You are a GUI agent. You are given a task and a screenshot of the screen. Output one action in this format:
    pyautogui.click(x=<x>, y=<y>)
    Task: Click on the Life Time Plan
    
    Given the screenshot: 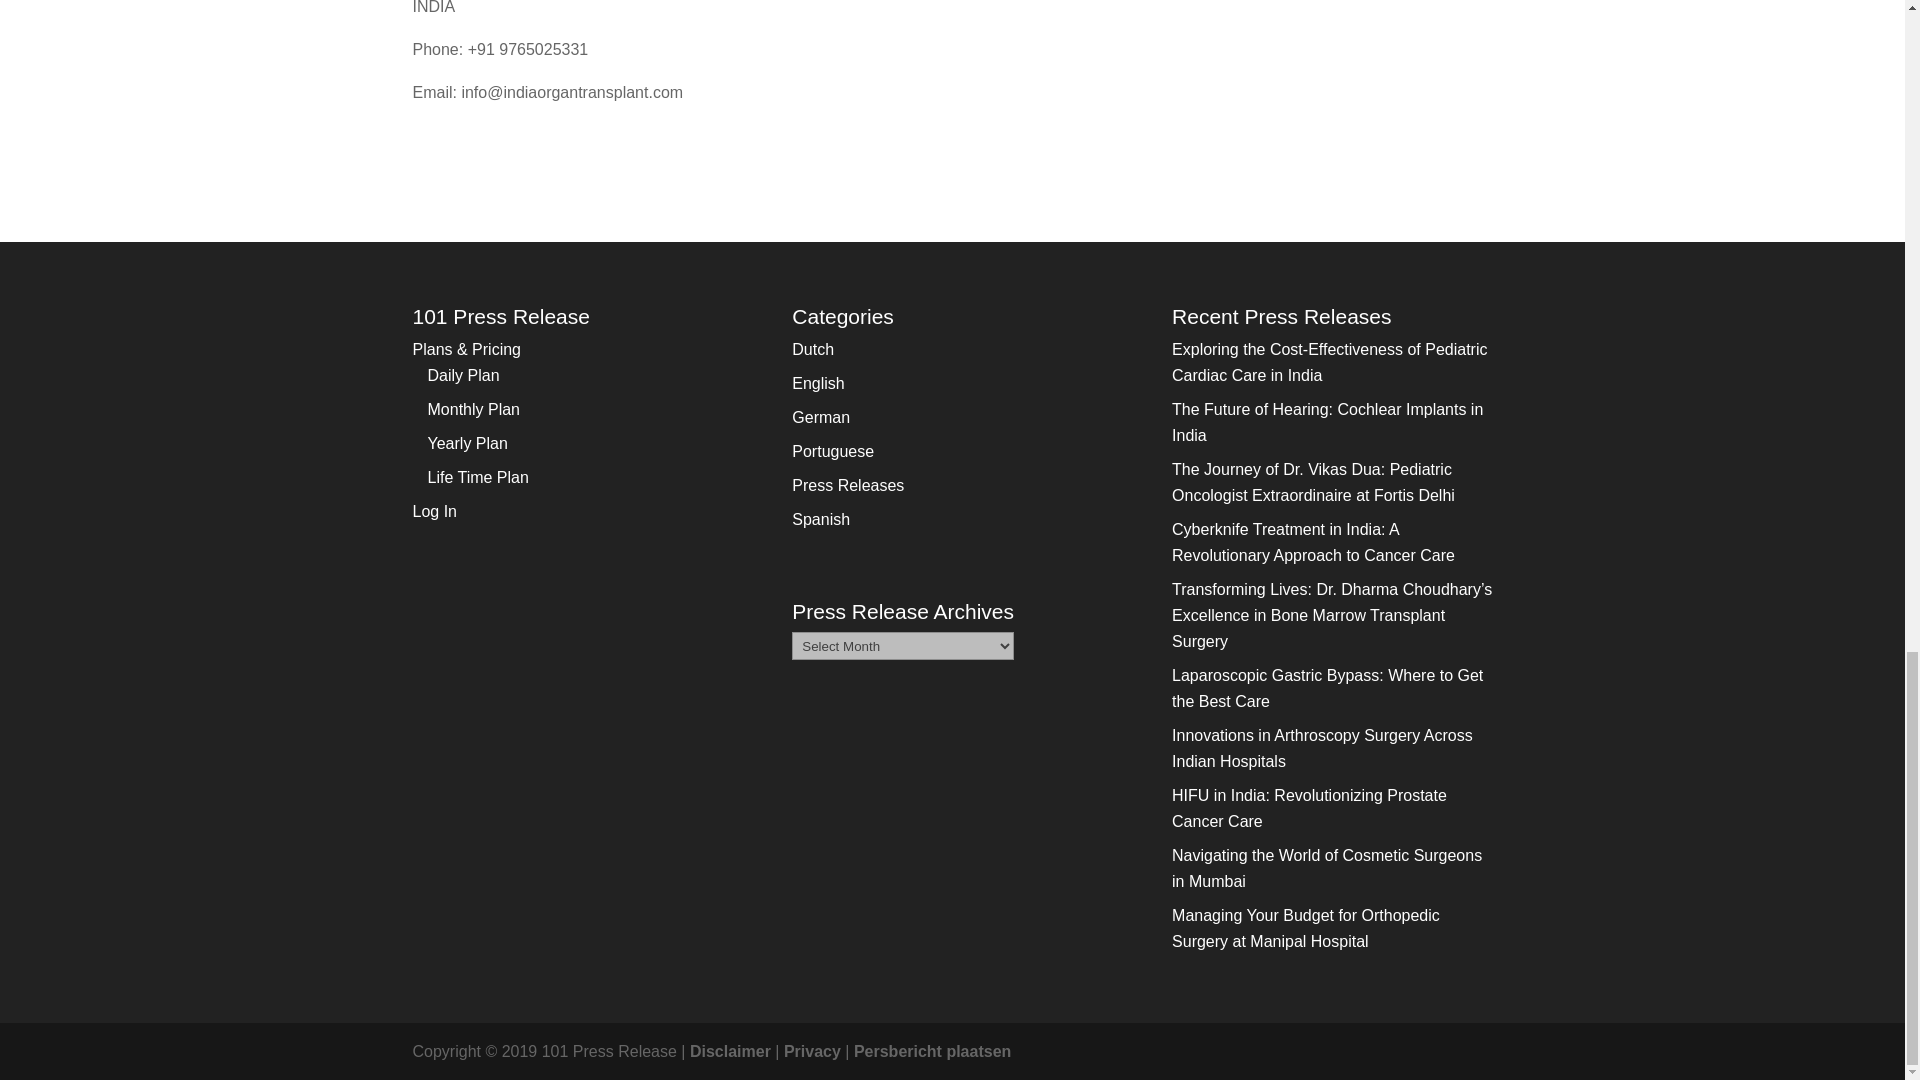 What is the action you would take?
    pyautogui.click(x=478, y=477)
    